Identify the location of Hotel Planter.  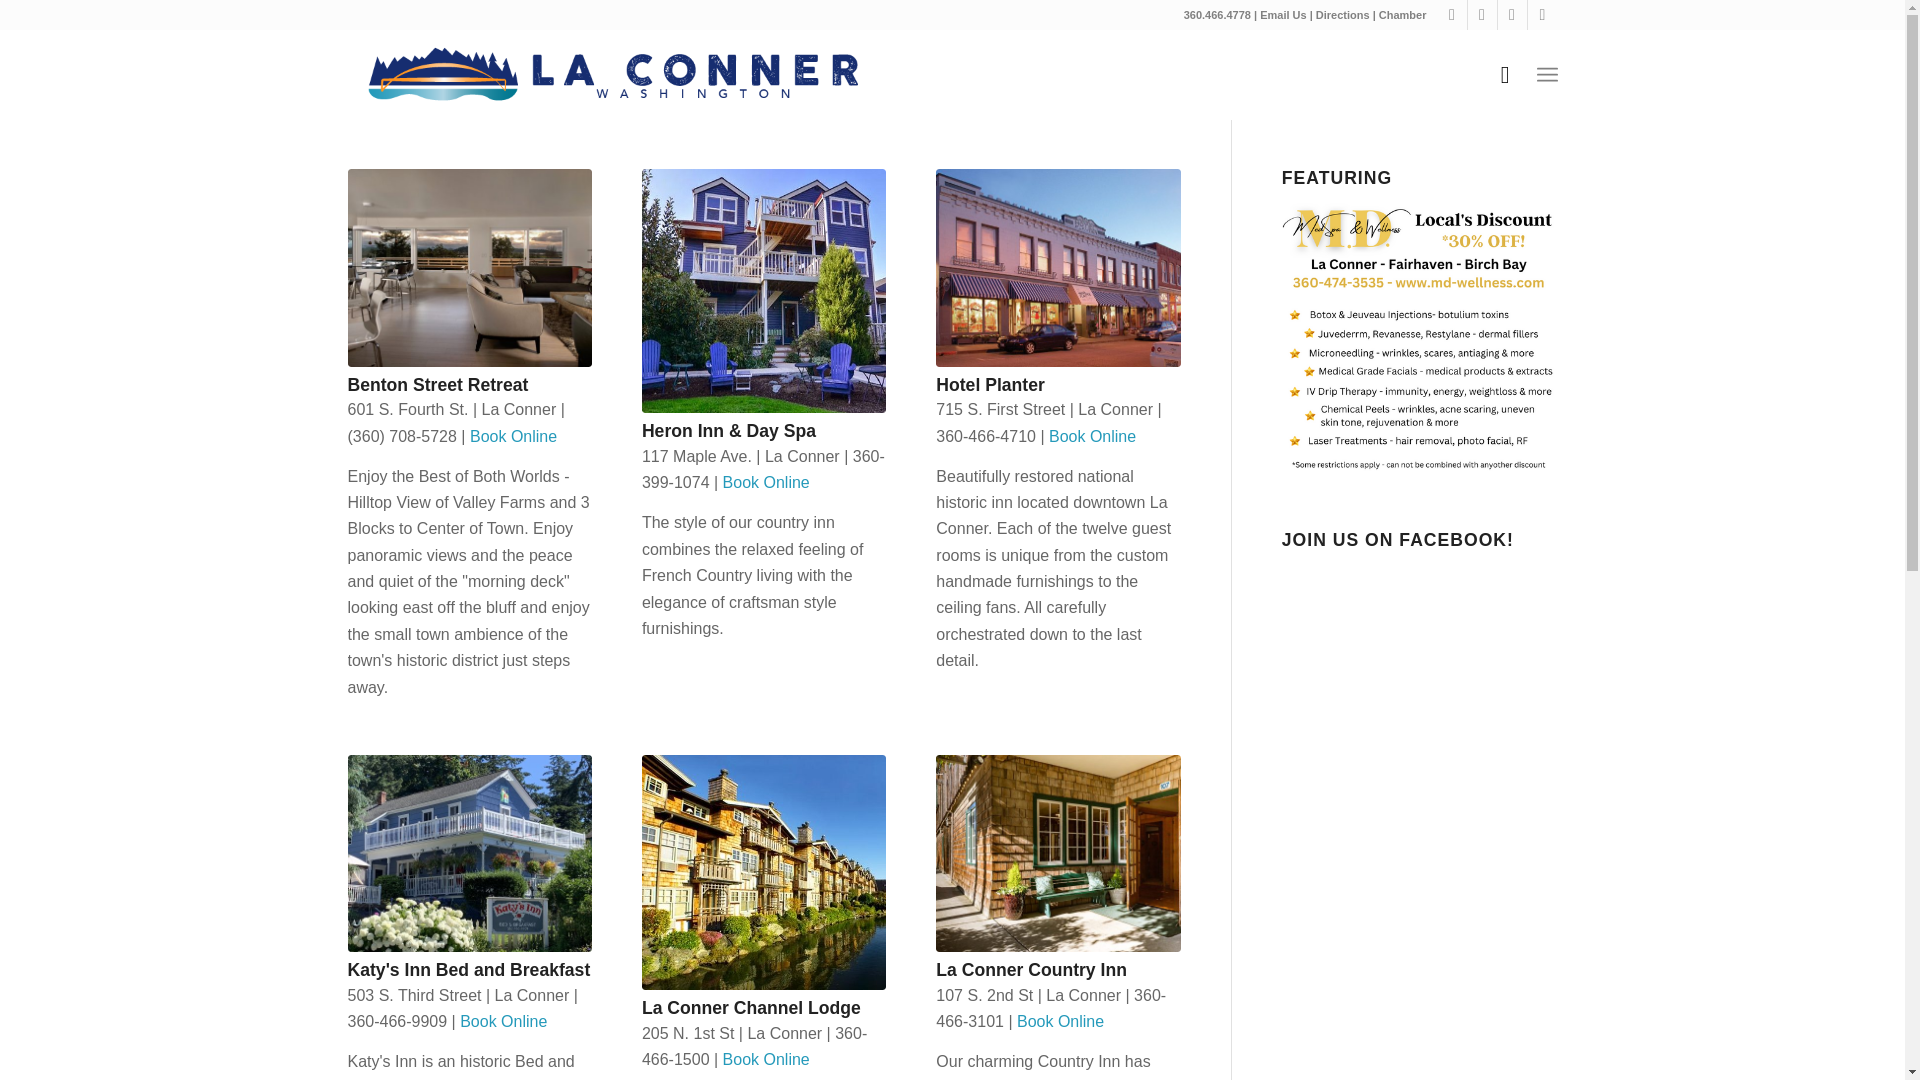
(990, 384).